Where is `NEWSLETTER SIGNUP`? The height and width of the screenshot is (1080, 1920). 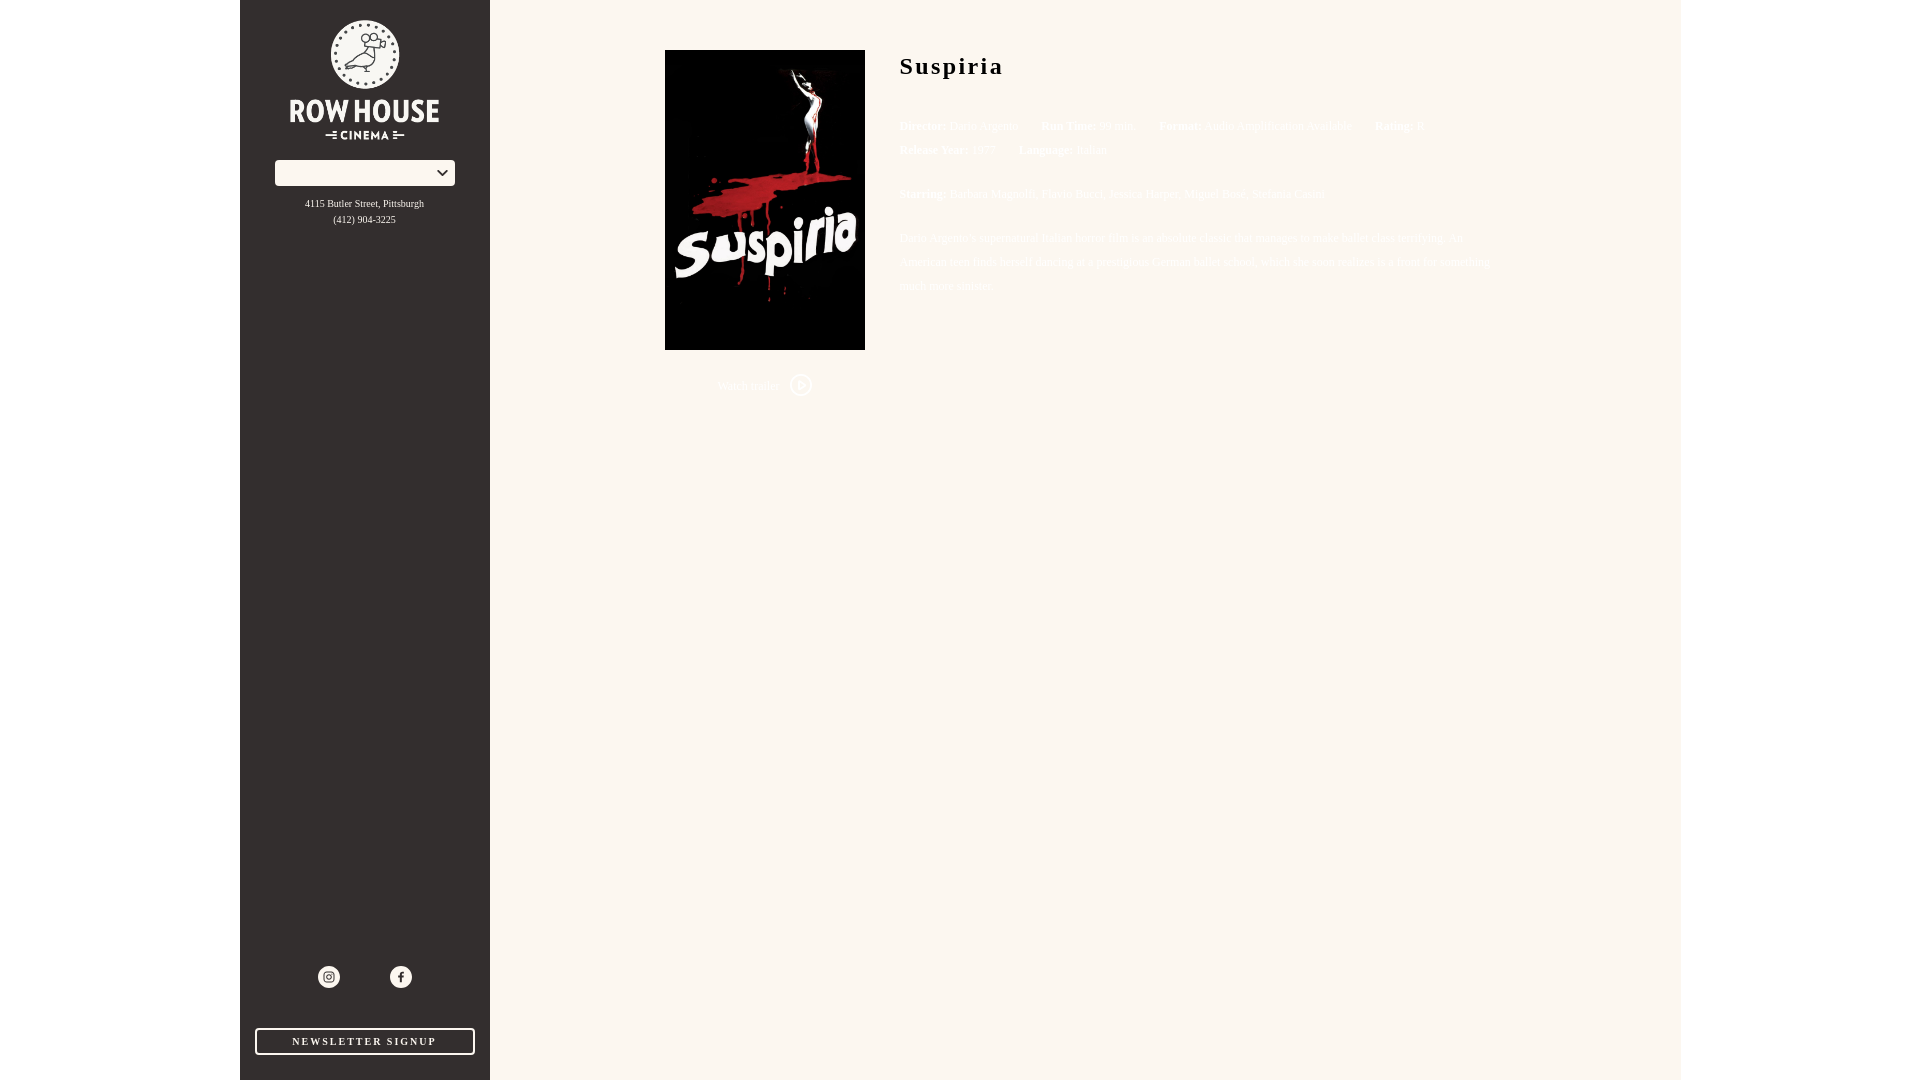
NEWSLETTER SIGNUP is located at coordinates (364, 1042).